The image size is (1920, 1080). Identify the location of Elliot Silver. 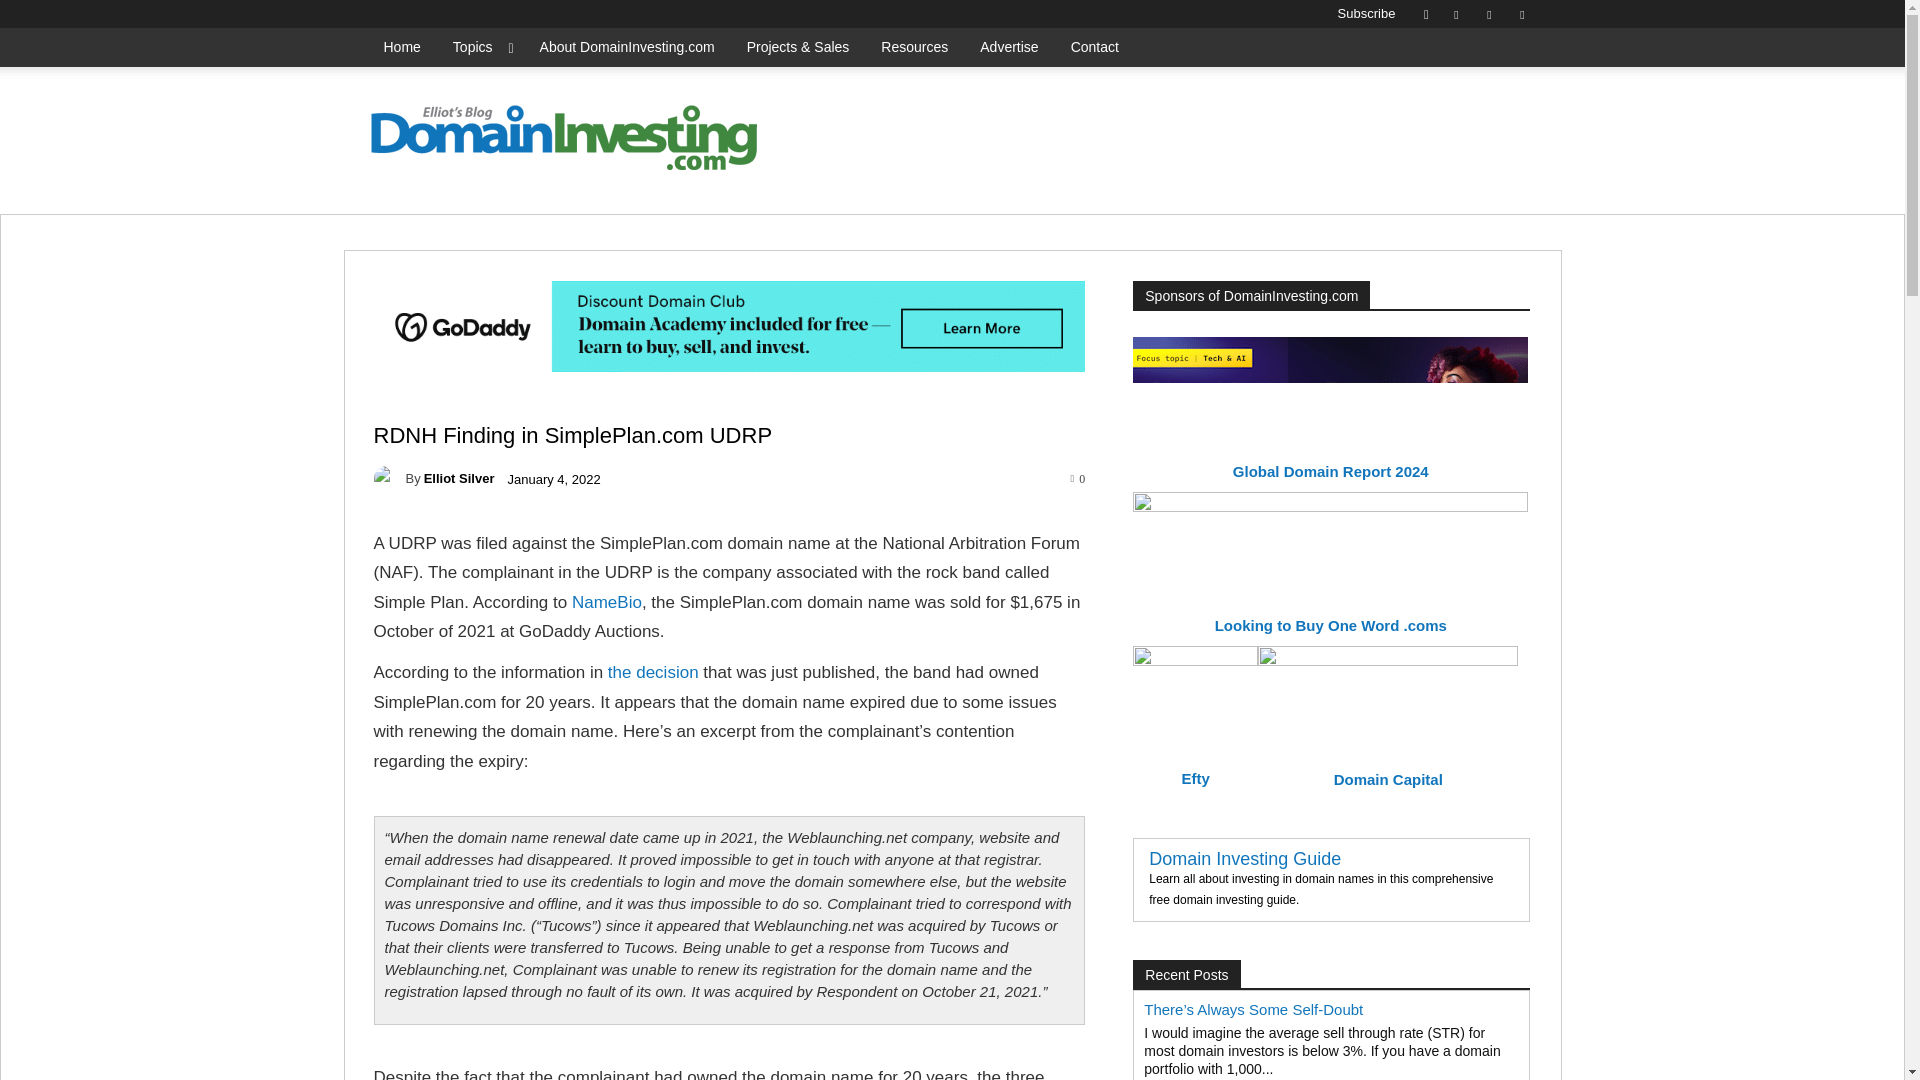
(390, 478).